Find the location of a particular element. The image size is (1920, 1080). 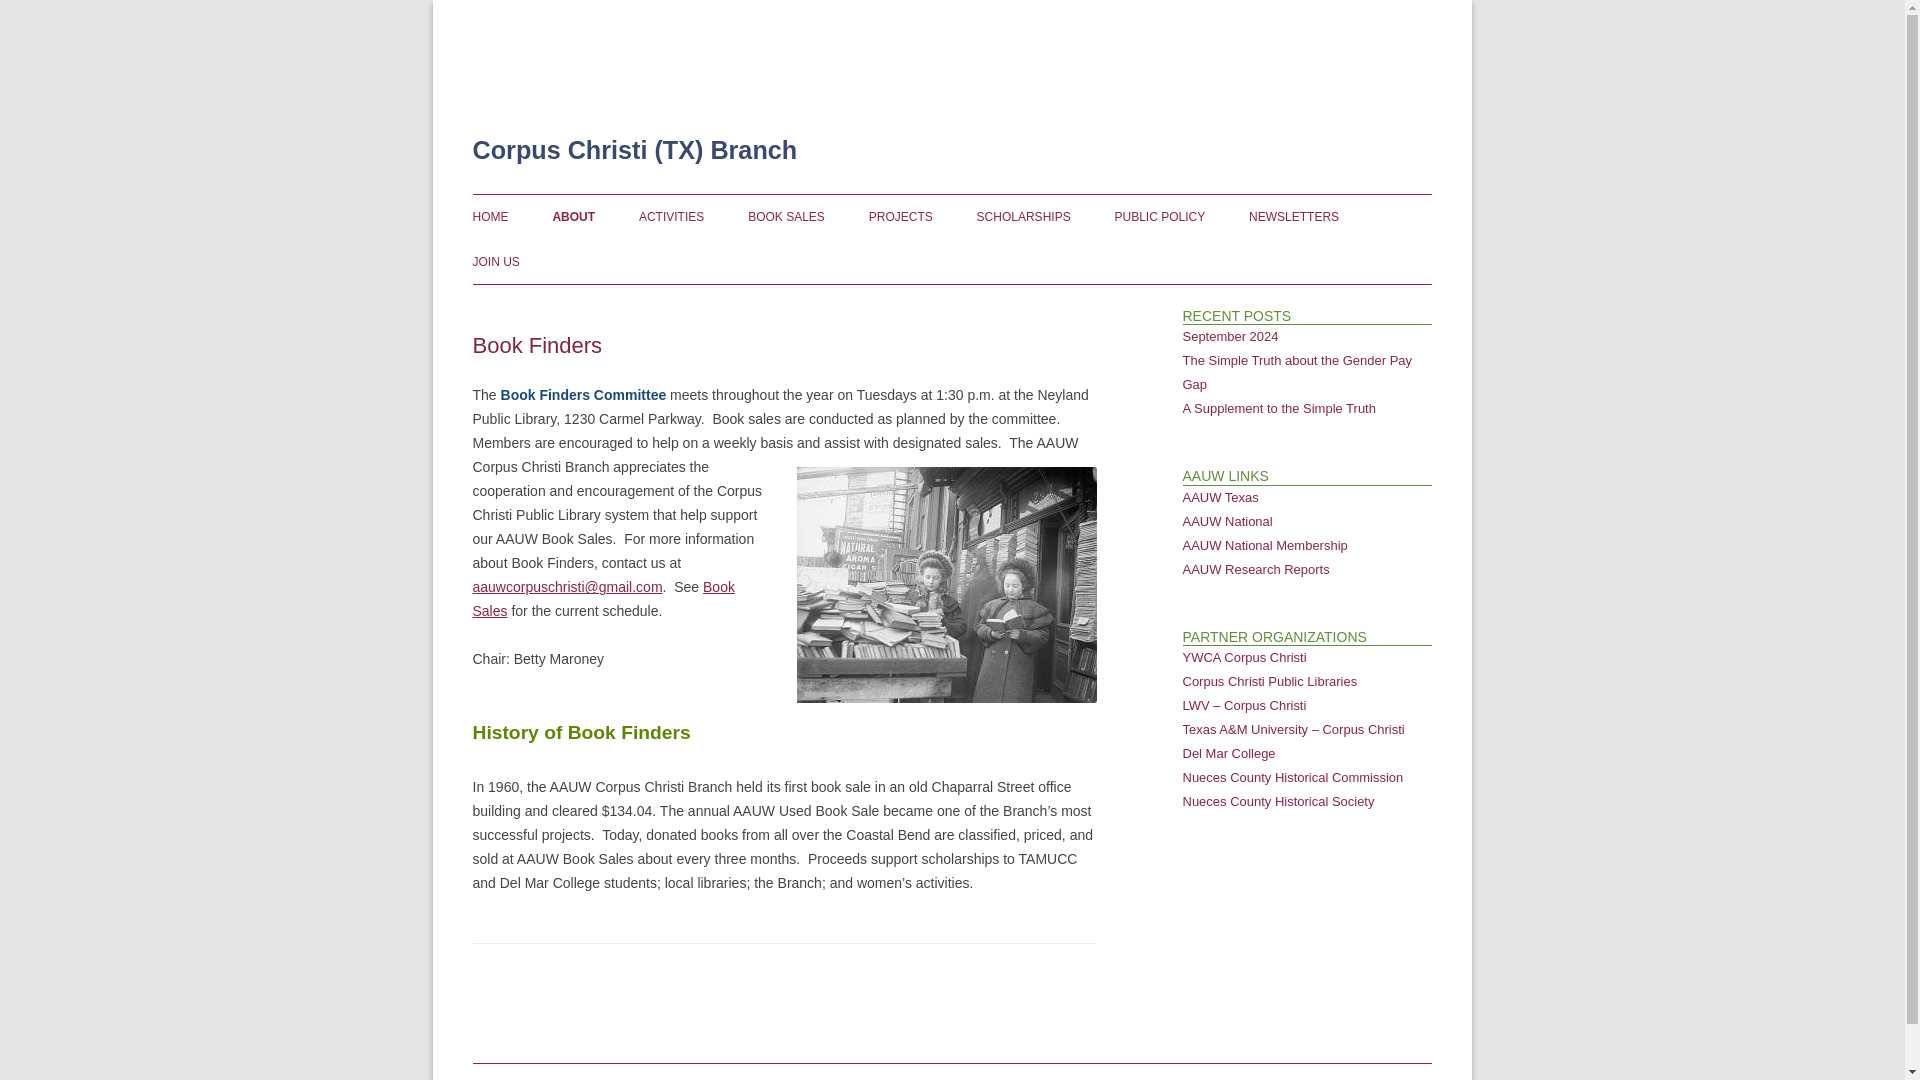

September 2024 is located at coordinates (1230, 336).